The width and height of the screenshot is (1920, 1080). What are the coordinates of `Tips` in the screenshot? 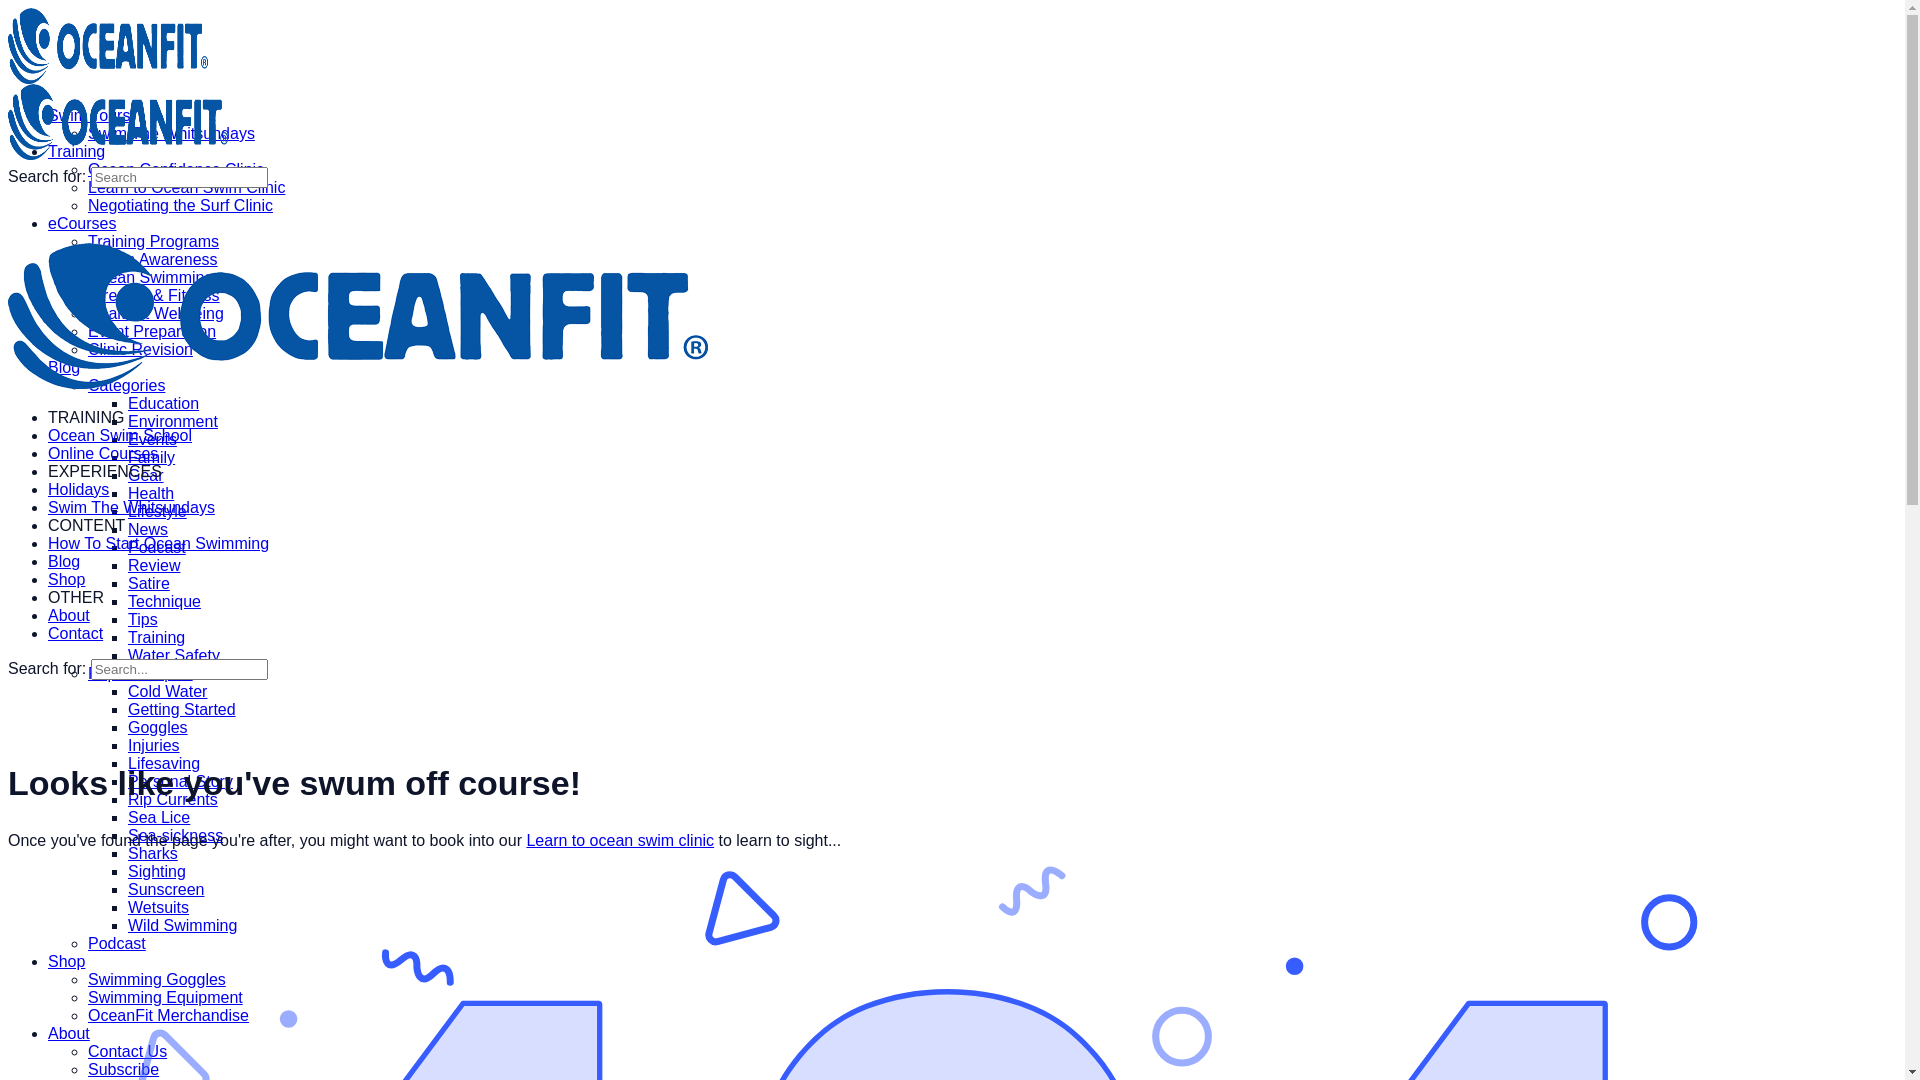 It's located at (143, 620).